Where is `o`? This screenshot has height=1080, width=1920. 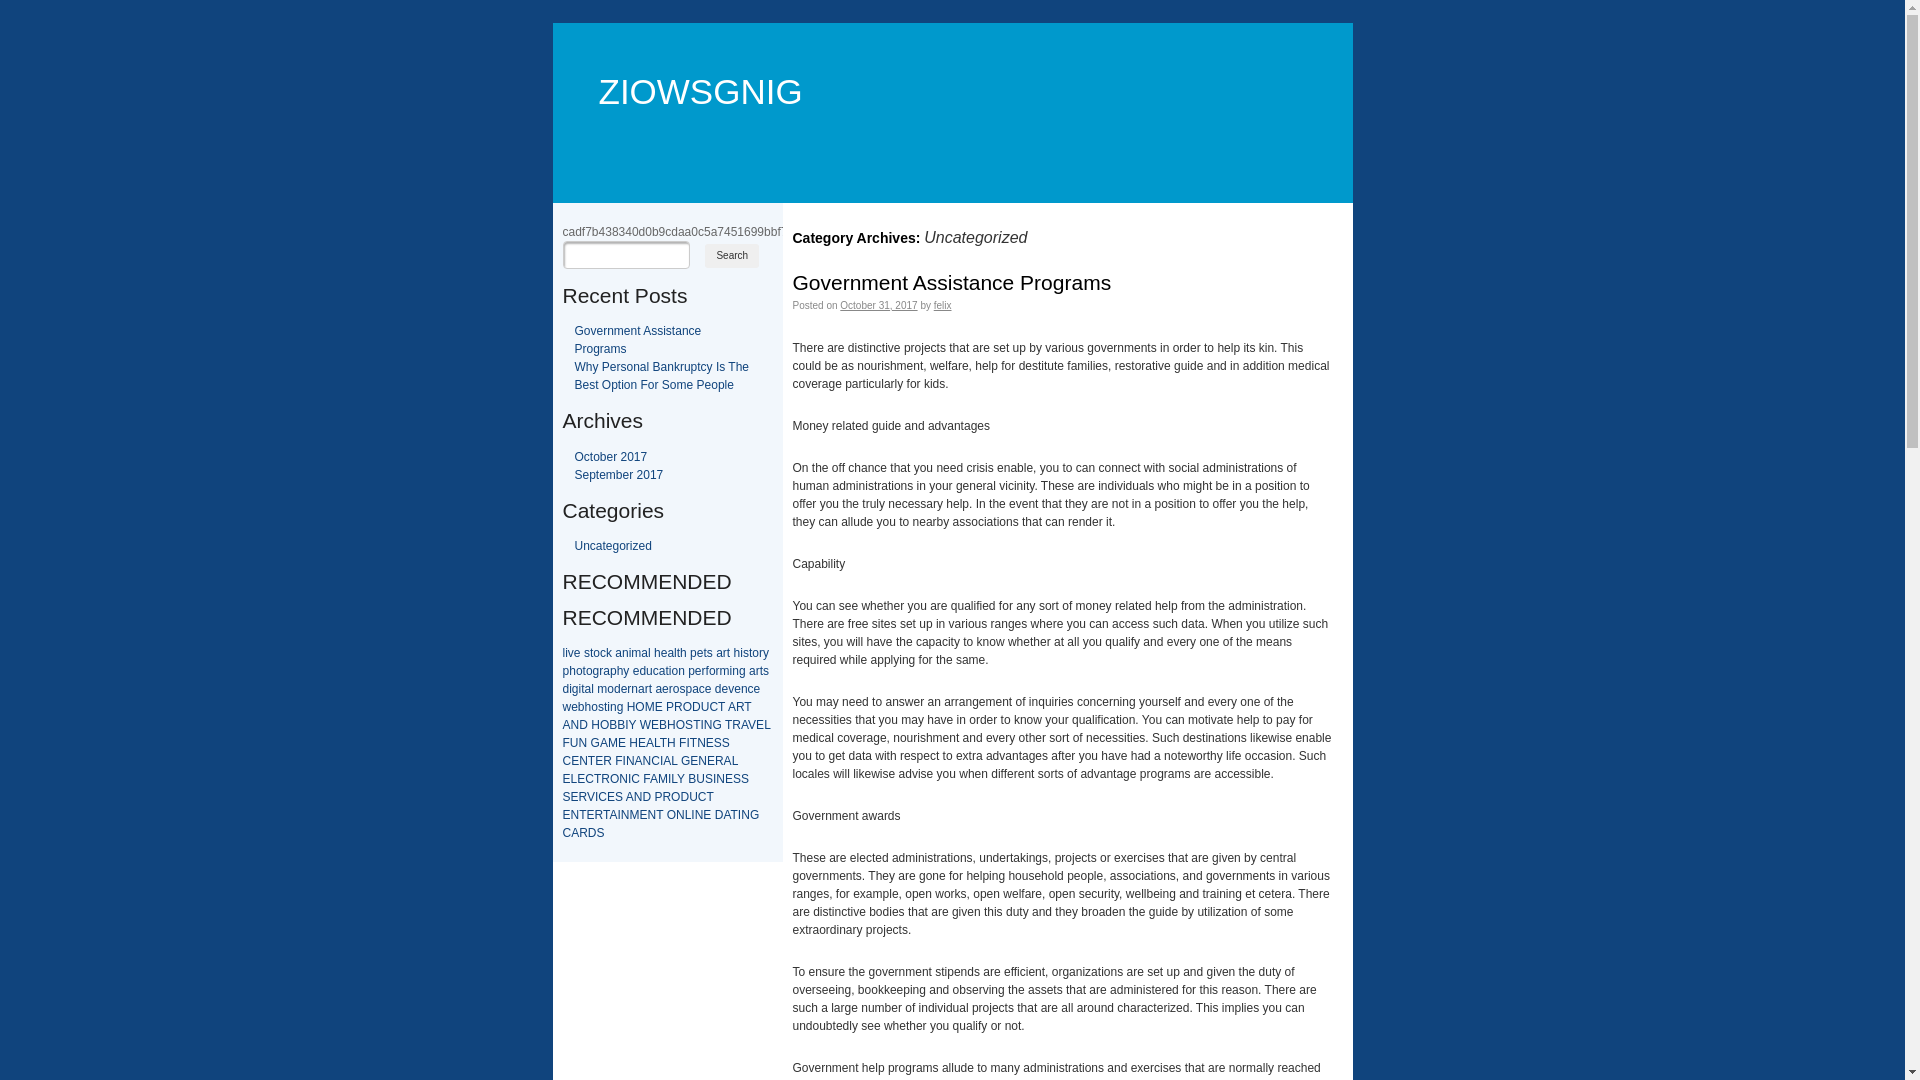
o is located at coordinates (596, 653).